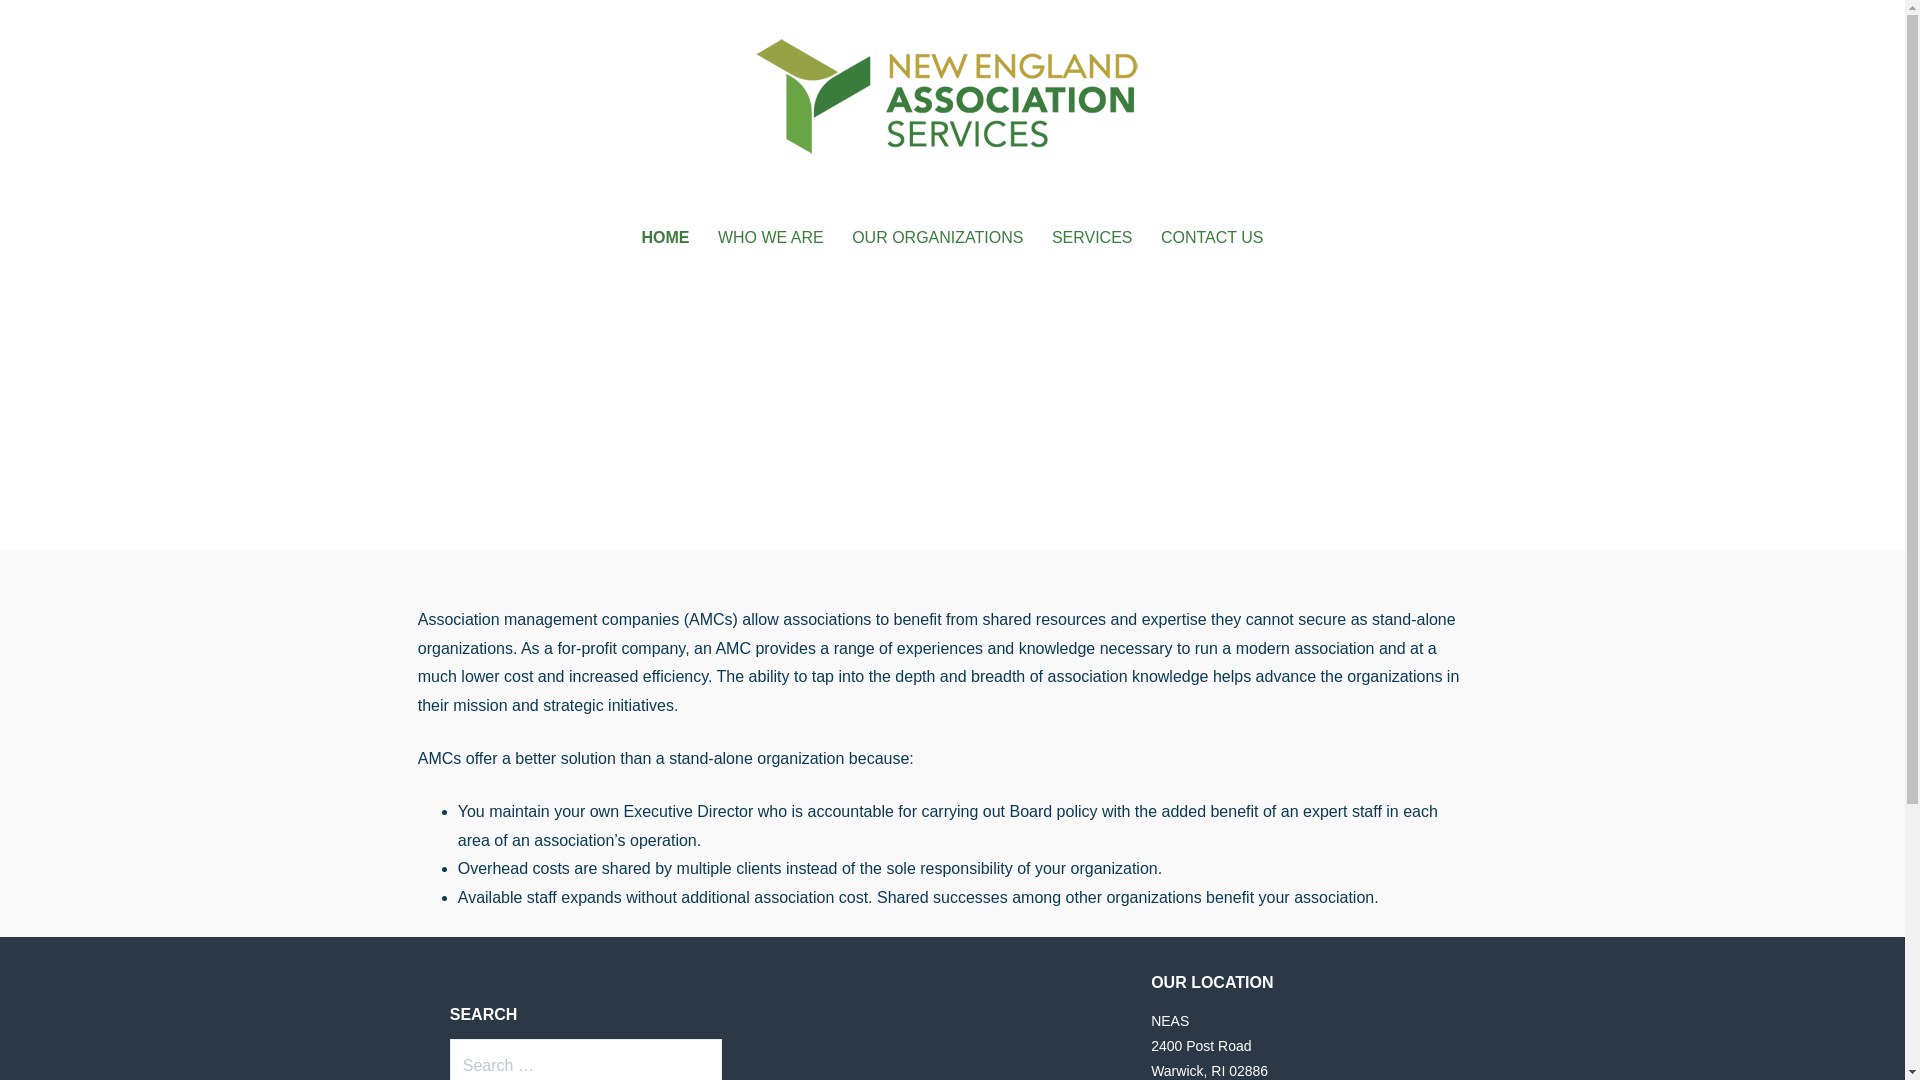  I want to click on Search, so click(56, 24).